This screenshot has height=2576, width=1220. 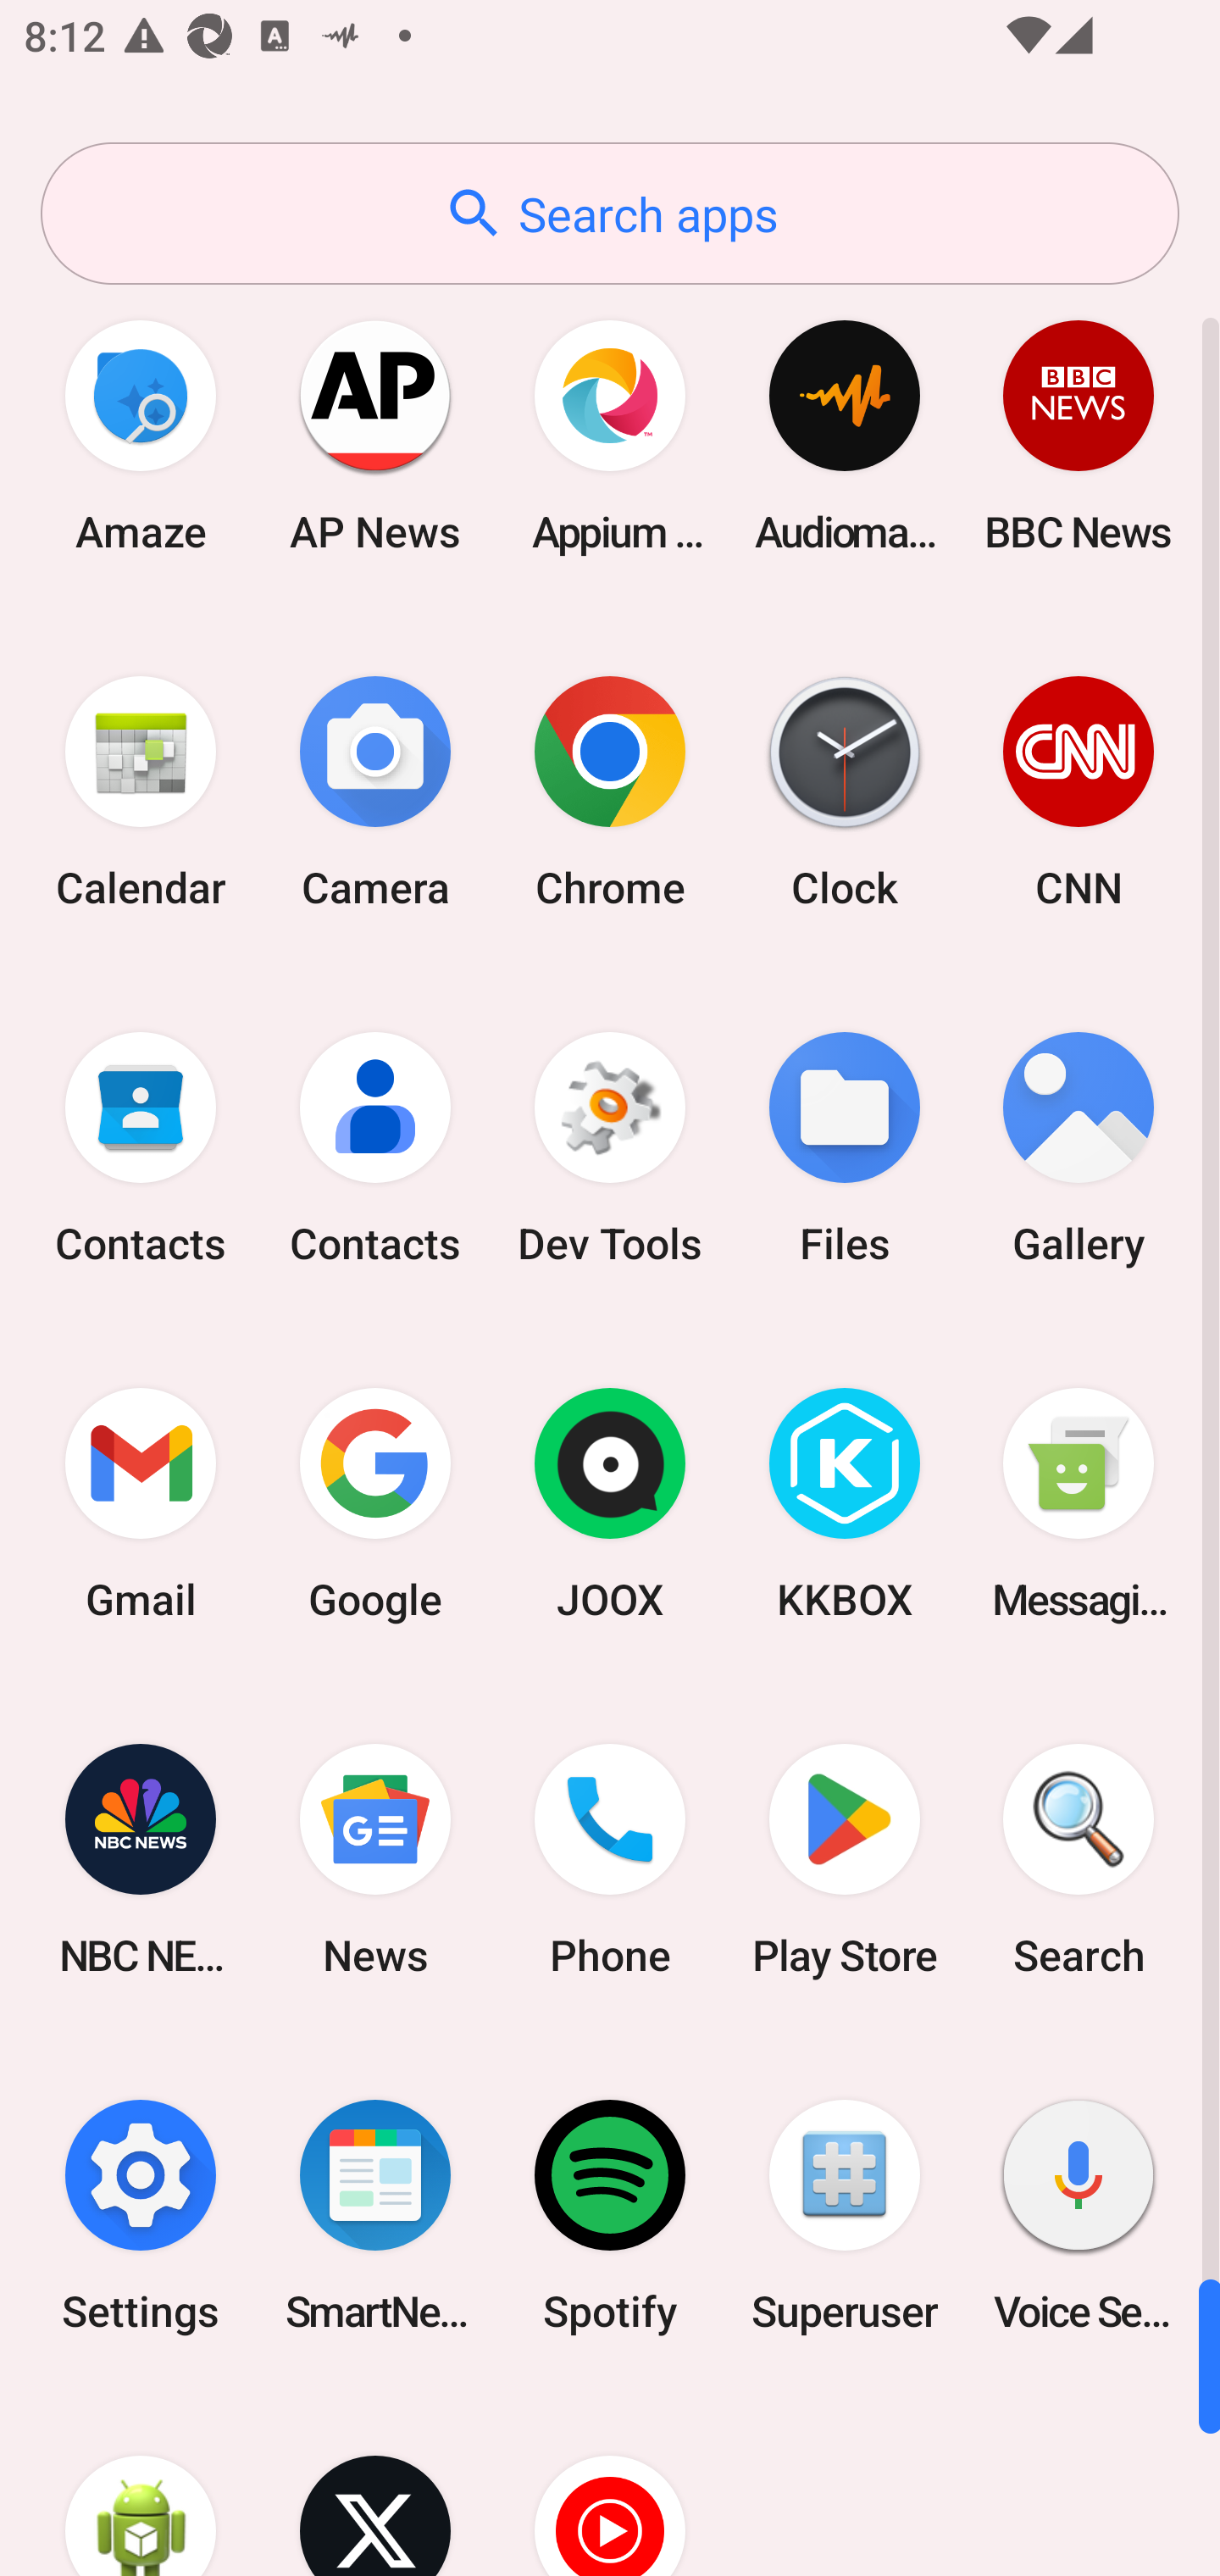 What do you see at coordinates (844, 791) in the screenshot?
I see `Clock` at bounding box center [844, 791].